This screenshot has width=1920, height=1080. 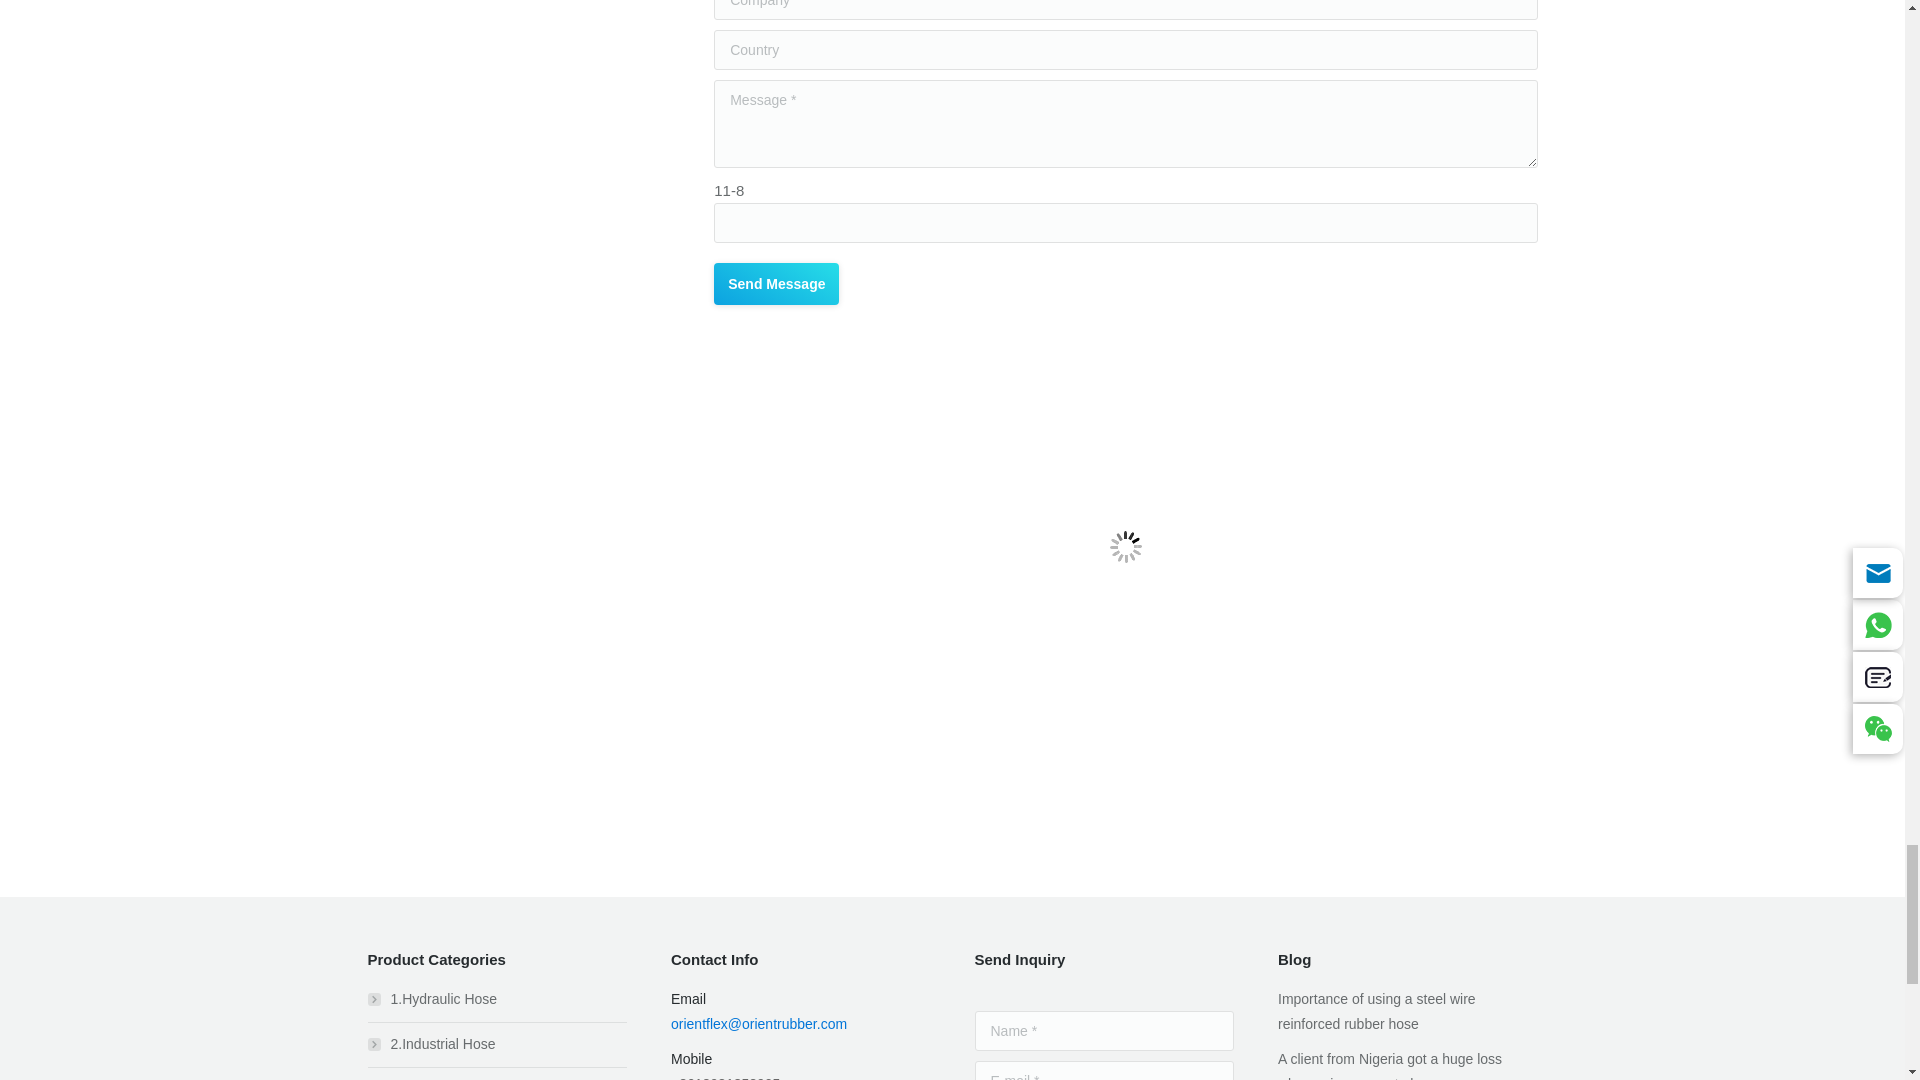 What do you see at coordinates (776, 284) in the screenshot?
I see `Send Message` at bounding box center [776, 284].